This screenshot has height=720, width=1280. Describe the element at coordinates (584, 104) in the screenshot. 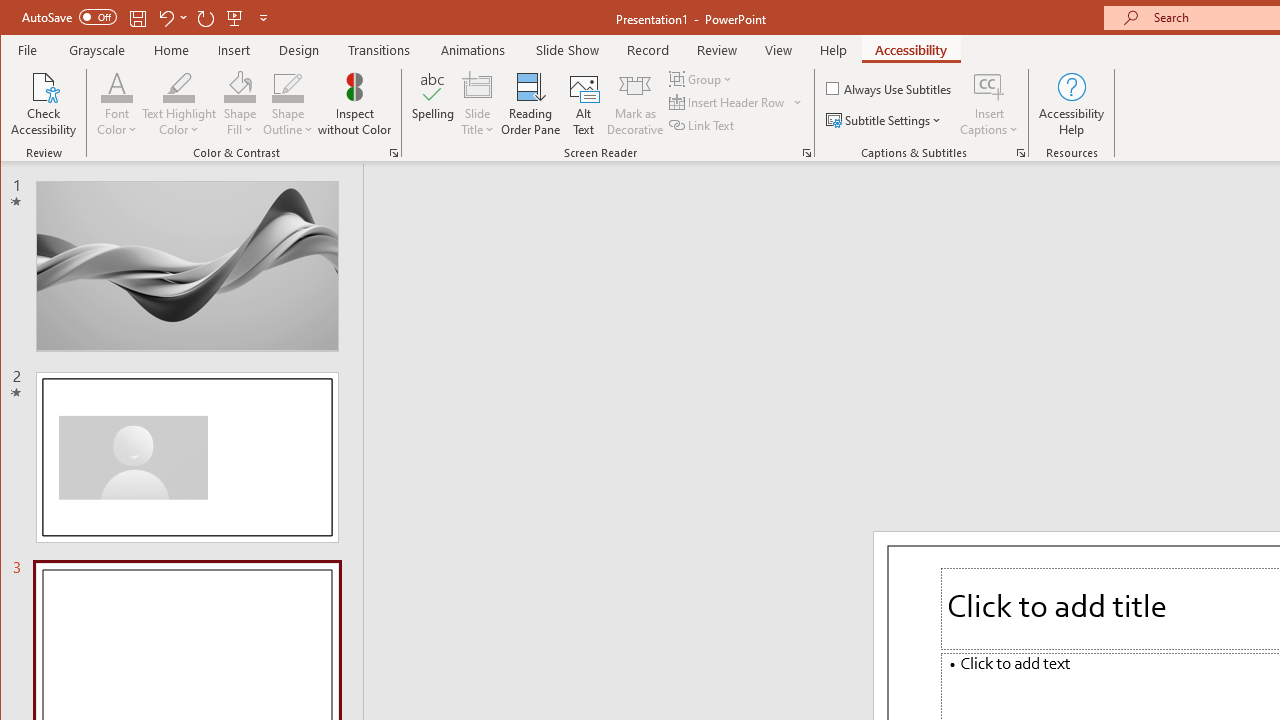

I see `Alt Text` at that location.